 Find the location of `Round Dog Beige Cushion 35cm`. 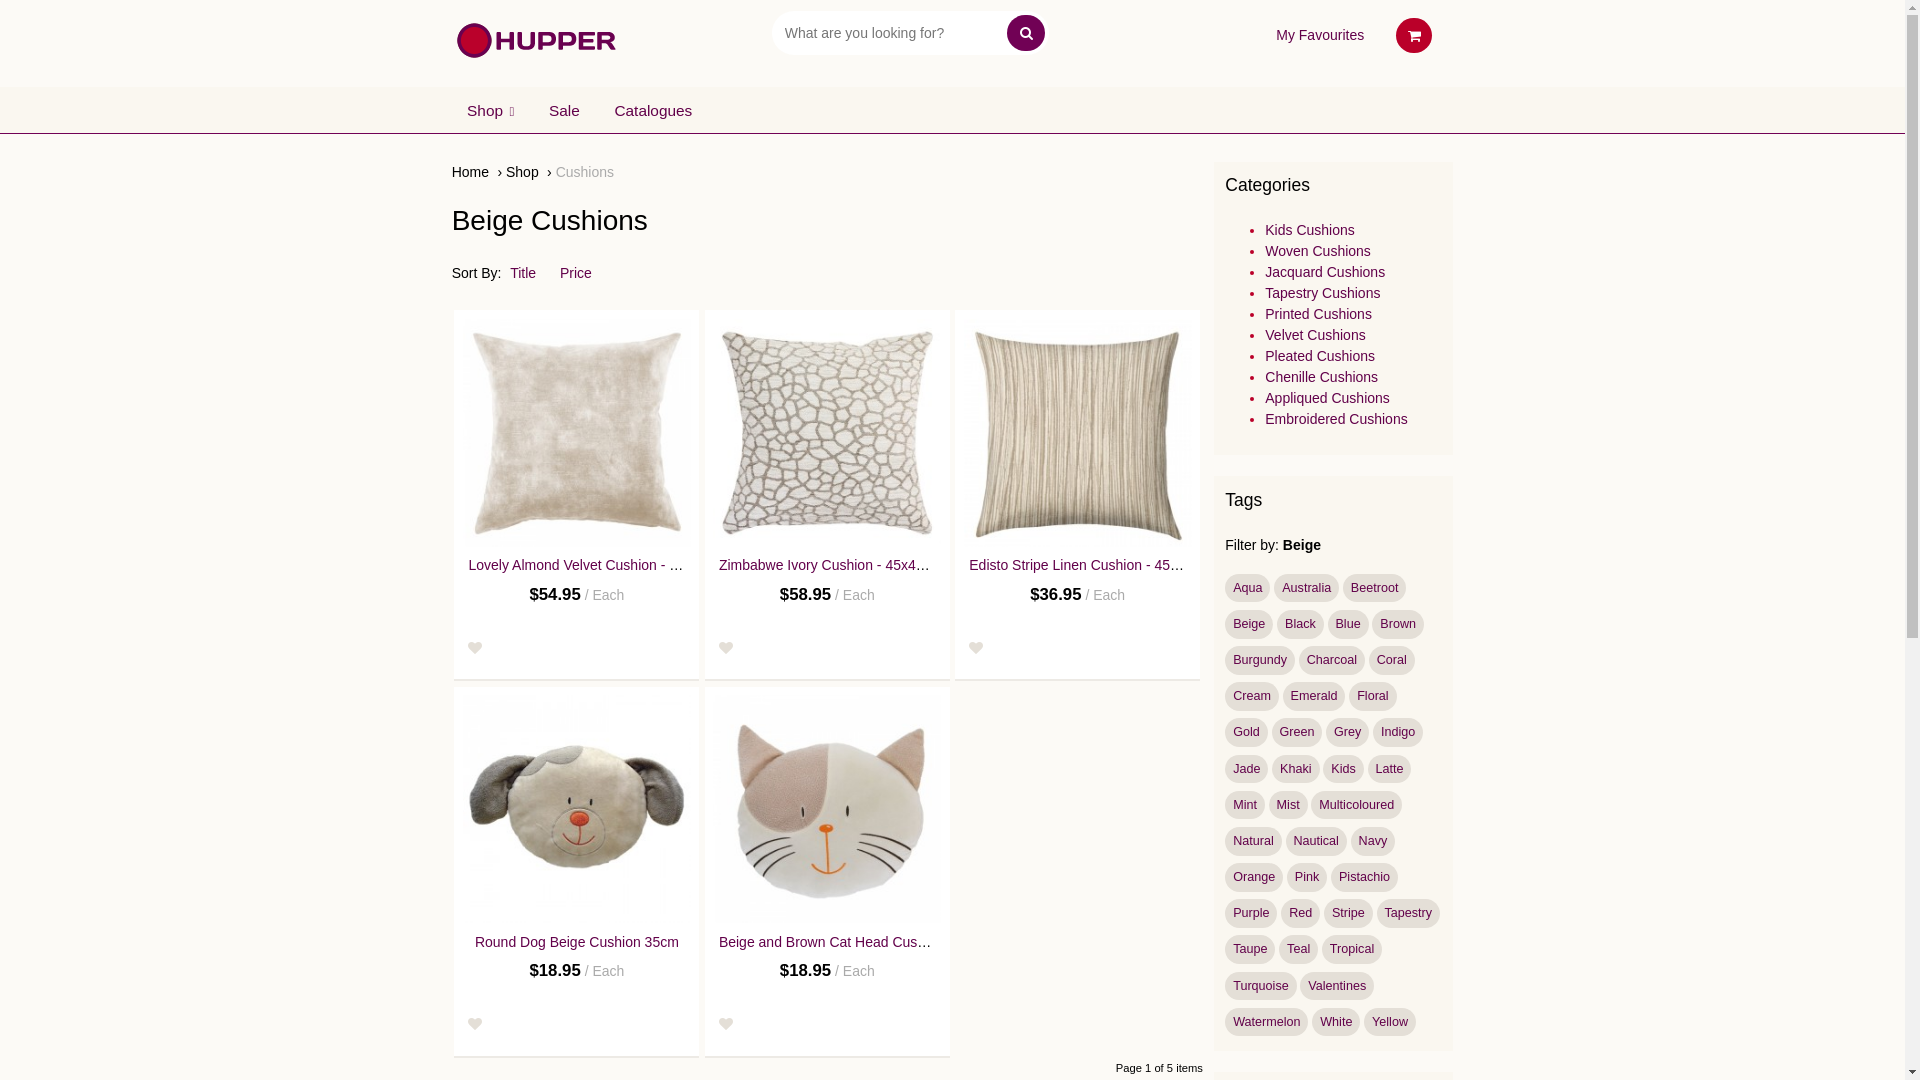

Round Dog Beige Cushion 35cm is located at coordinates (577, 809).